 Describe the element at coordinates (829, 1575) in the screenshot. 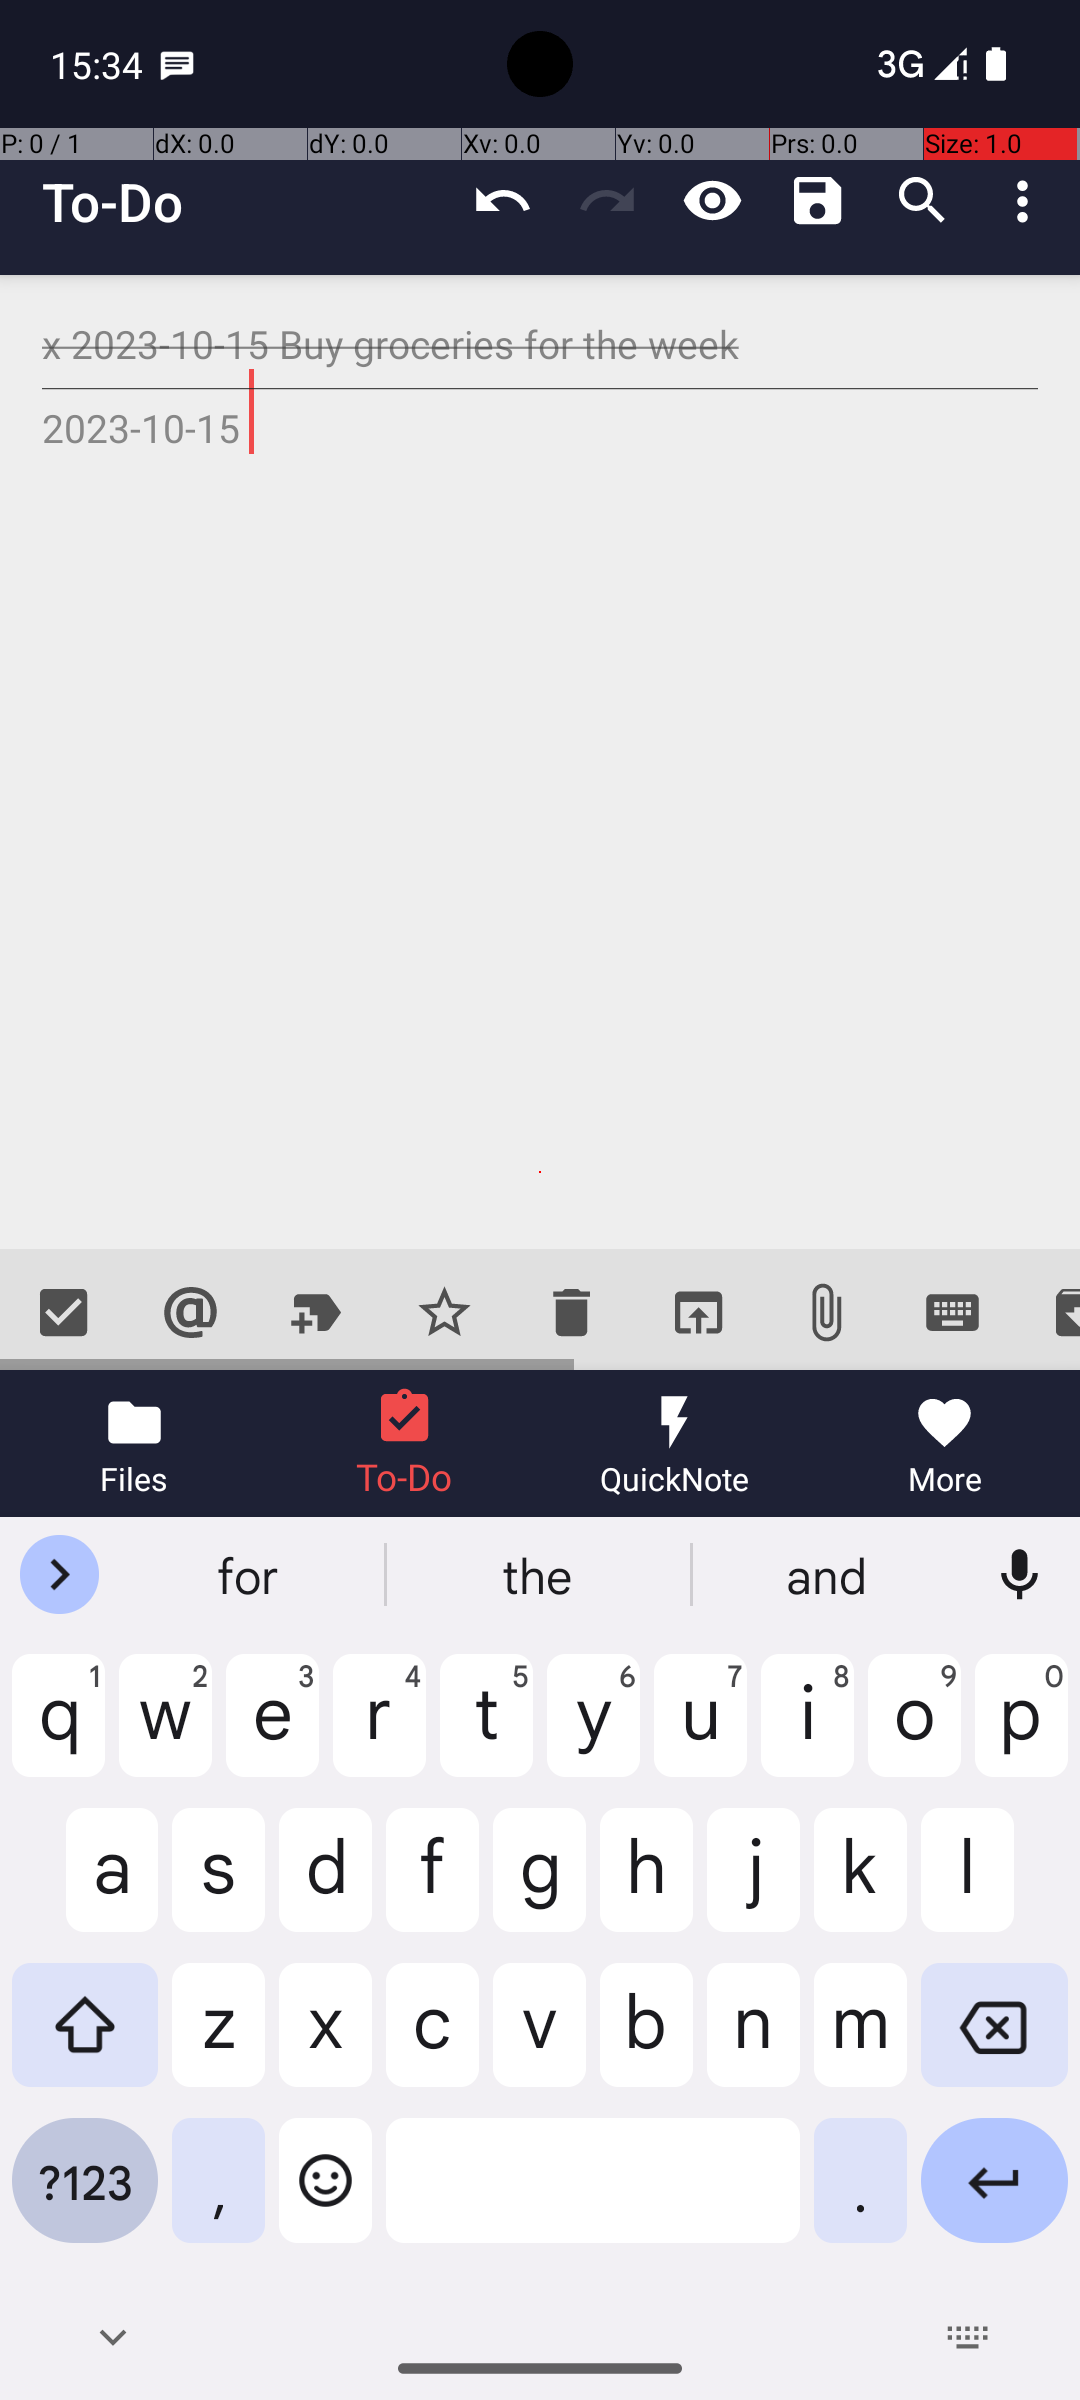

I see `and` at that location.